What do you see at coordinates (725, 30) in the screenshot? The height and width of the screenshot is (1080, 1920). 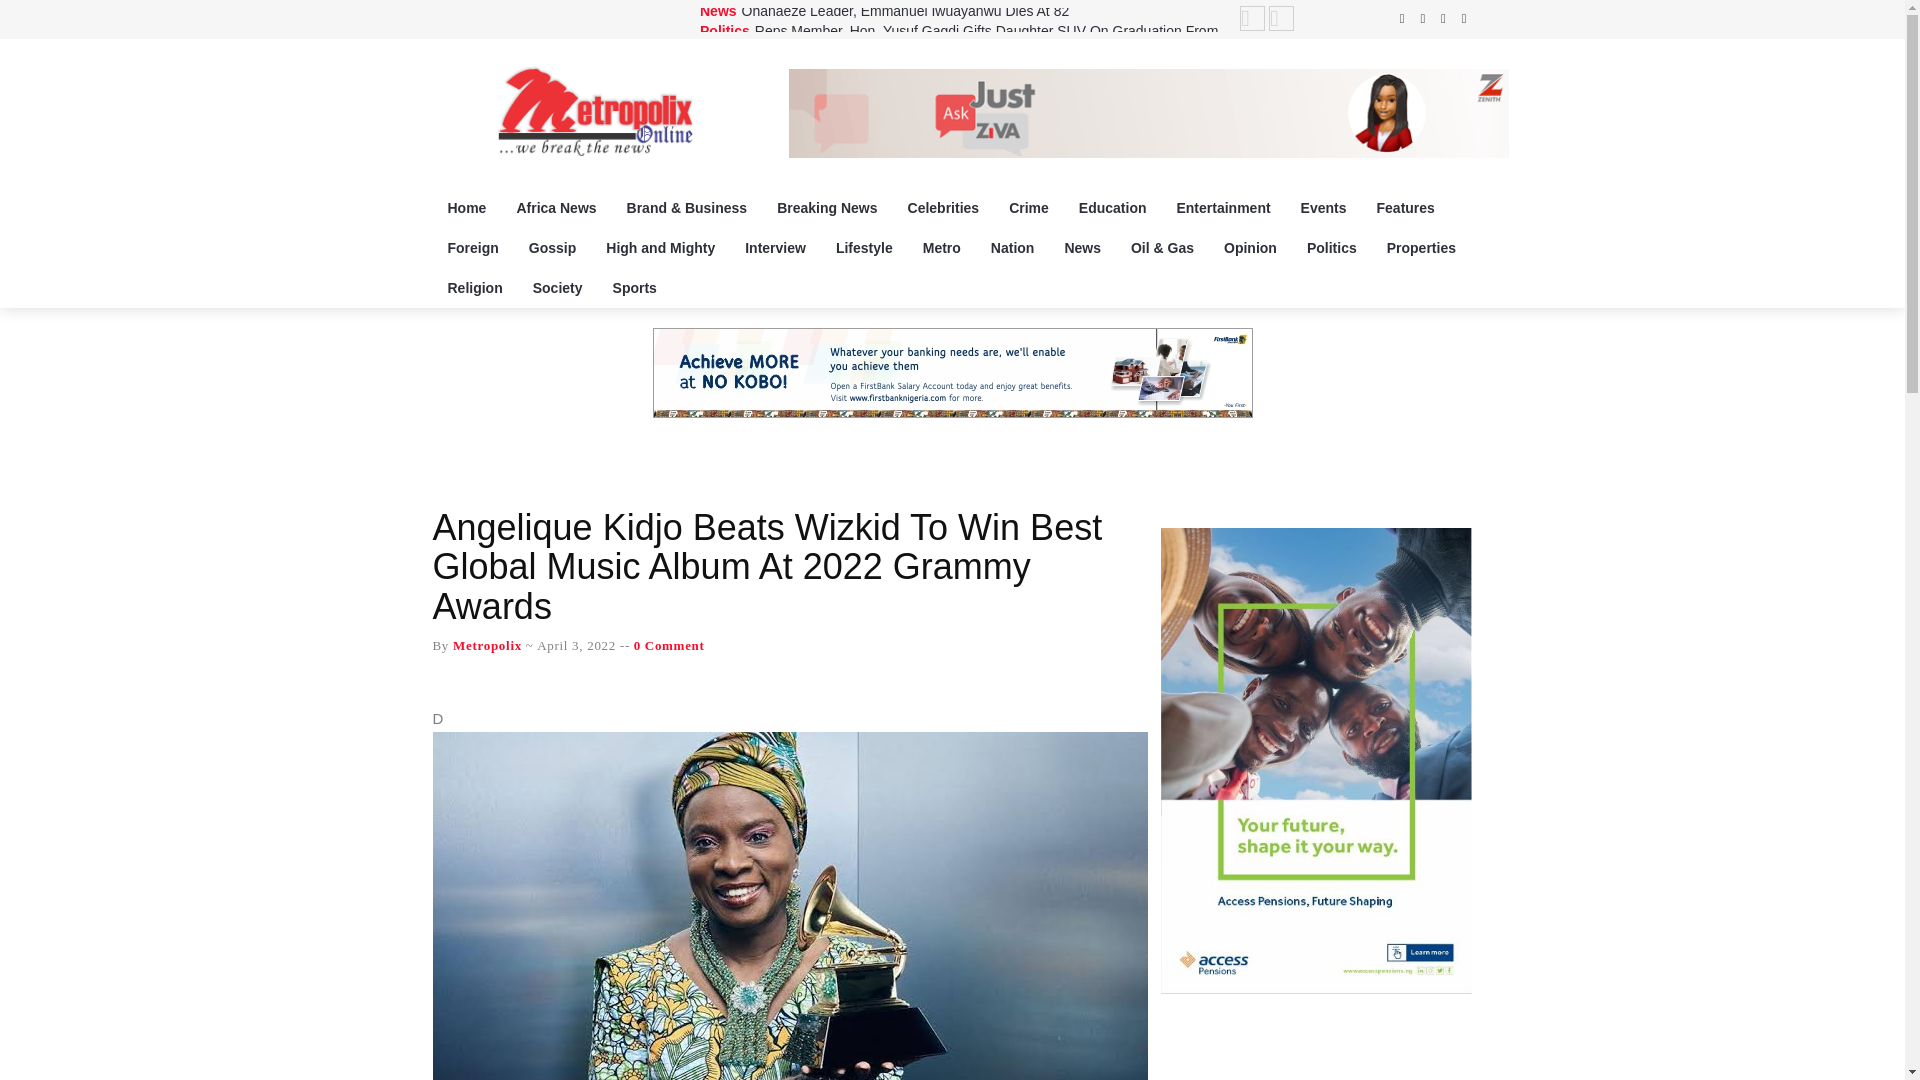 I see `Politics` at bounding box center [725, 30].